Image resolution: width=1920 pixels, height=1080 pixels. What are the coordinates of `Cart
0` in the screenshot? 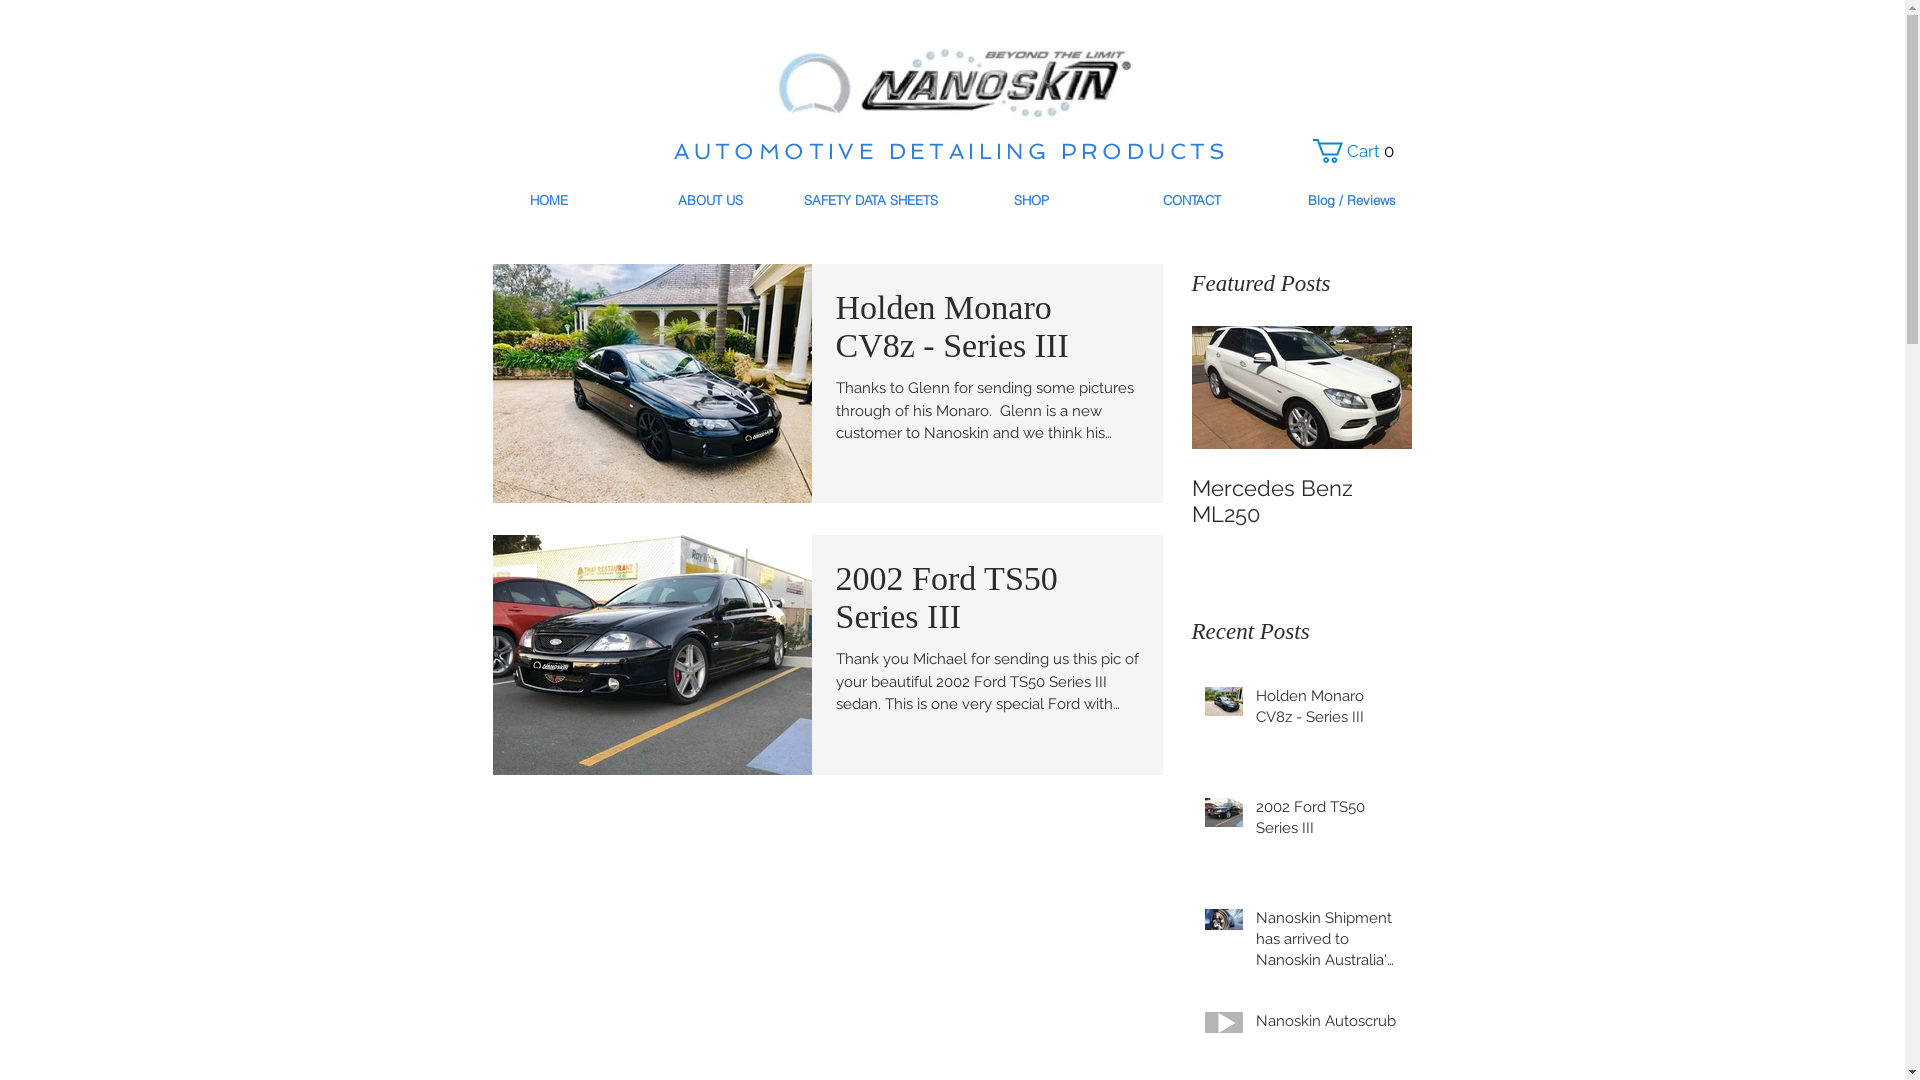 It's located at (1357, 151).